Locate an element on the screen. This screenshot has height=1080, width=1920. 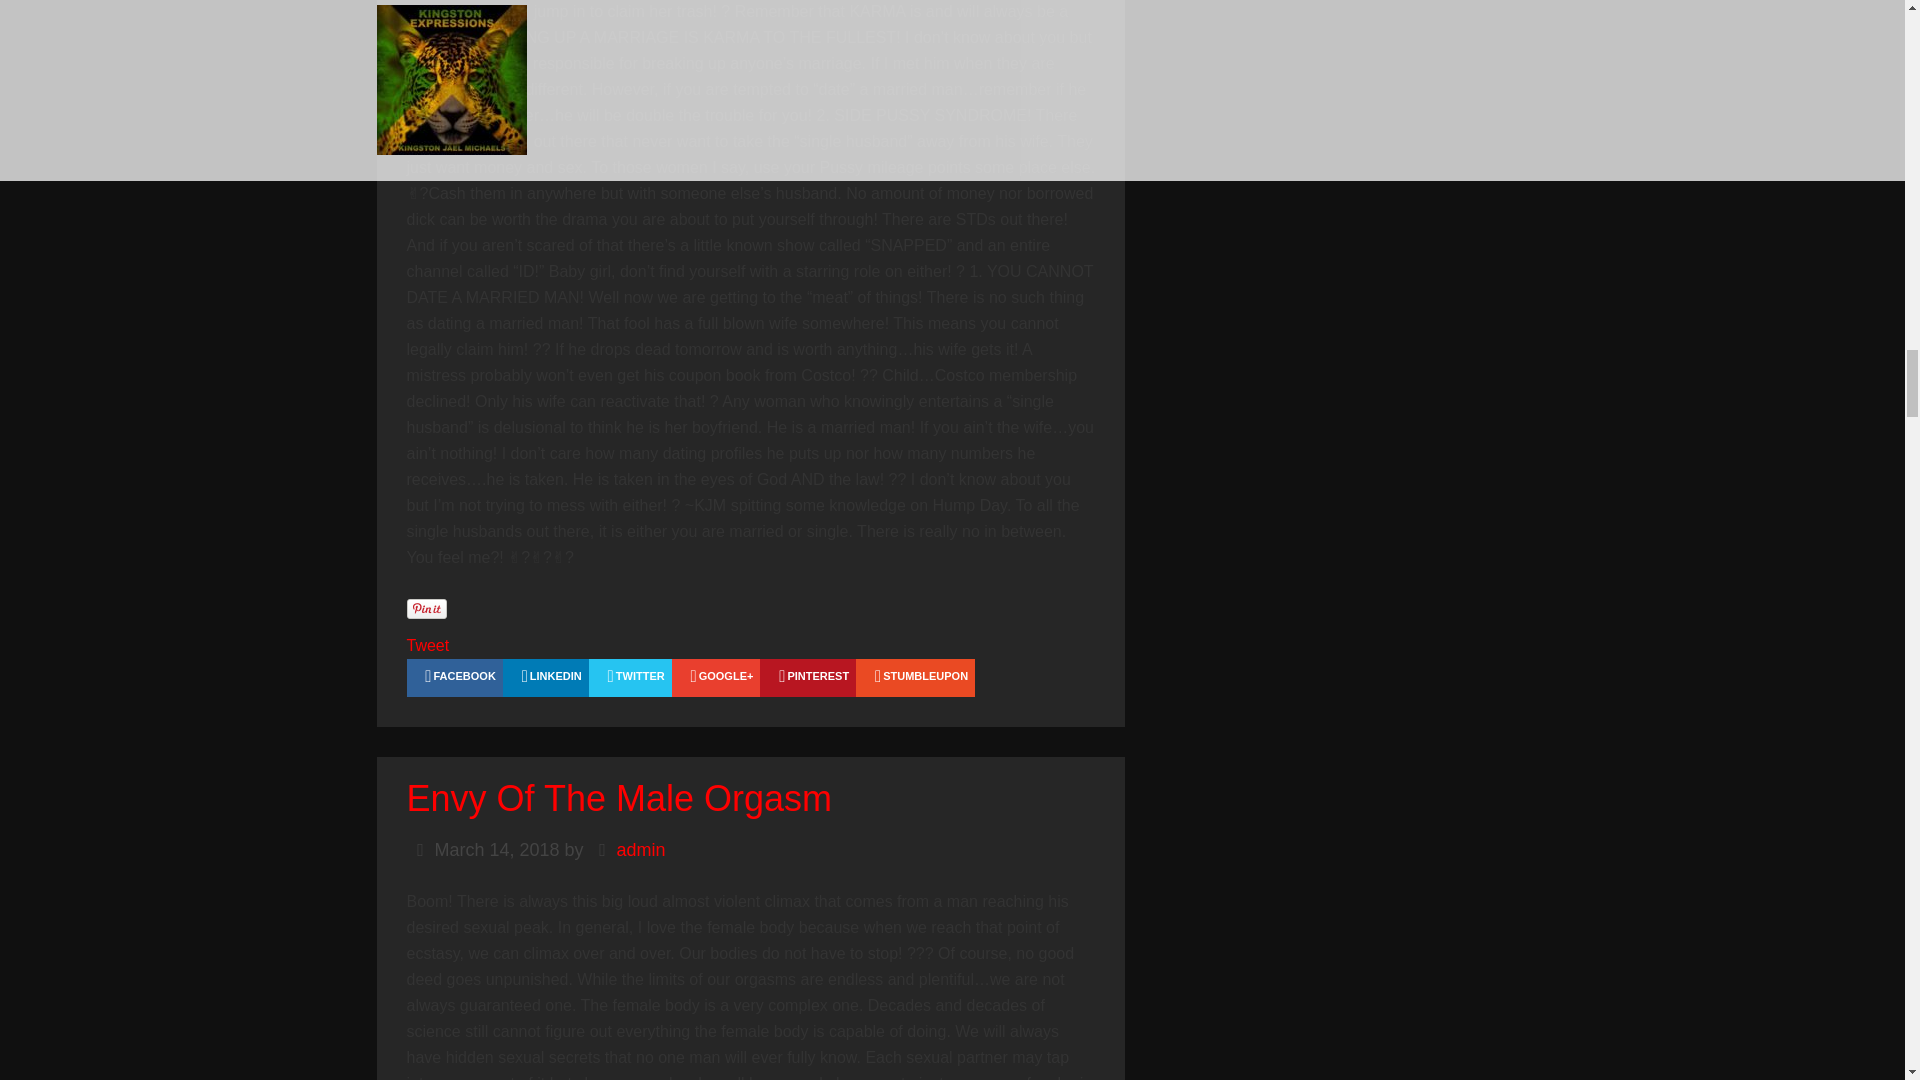
STUMBLEUPON is located at coordinates (916, 677).